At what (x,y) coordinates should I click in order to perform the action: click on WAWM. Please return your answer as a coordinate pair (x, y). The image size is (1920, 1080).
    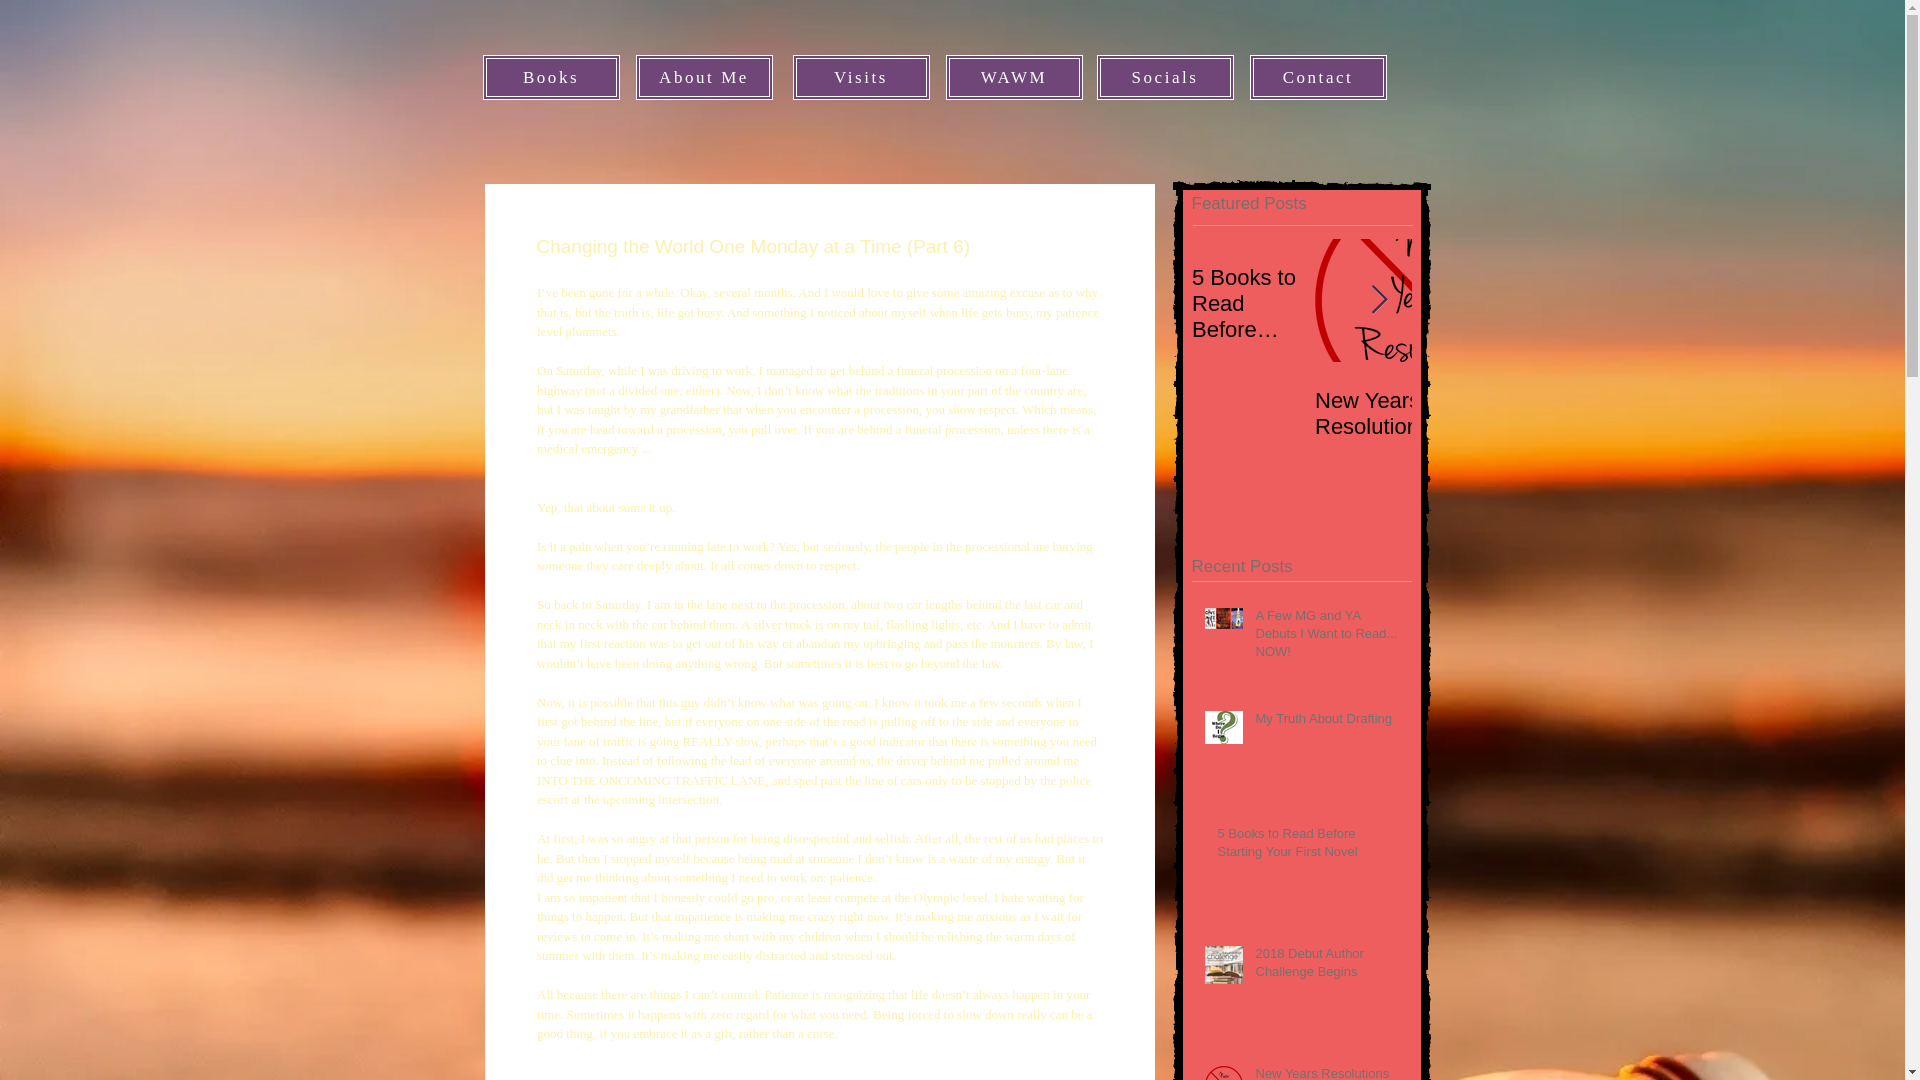
    Looking at the image, I should click on (1014, 78).